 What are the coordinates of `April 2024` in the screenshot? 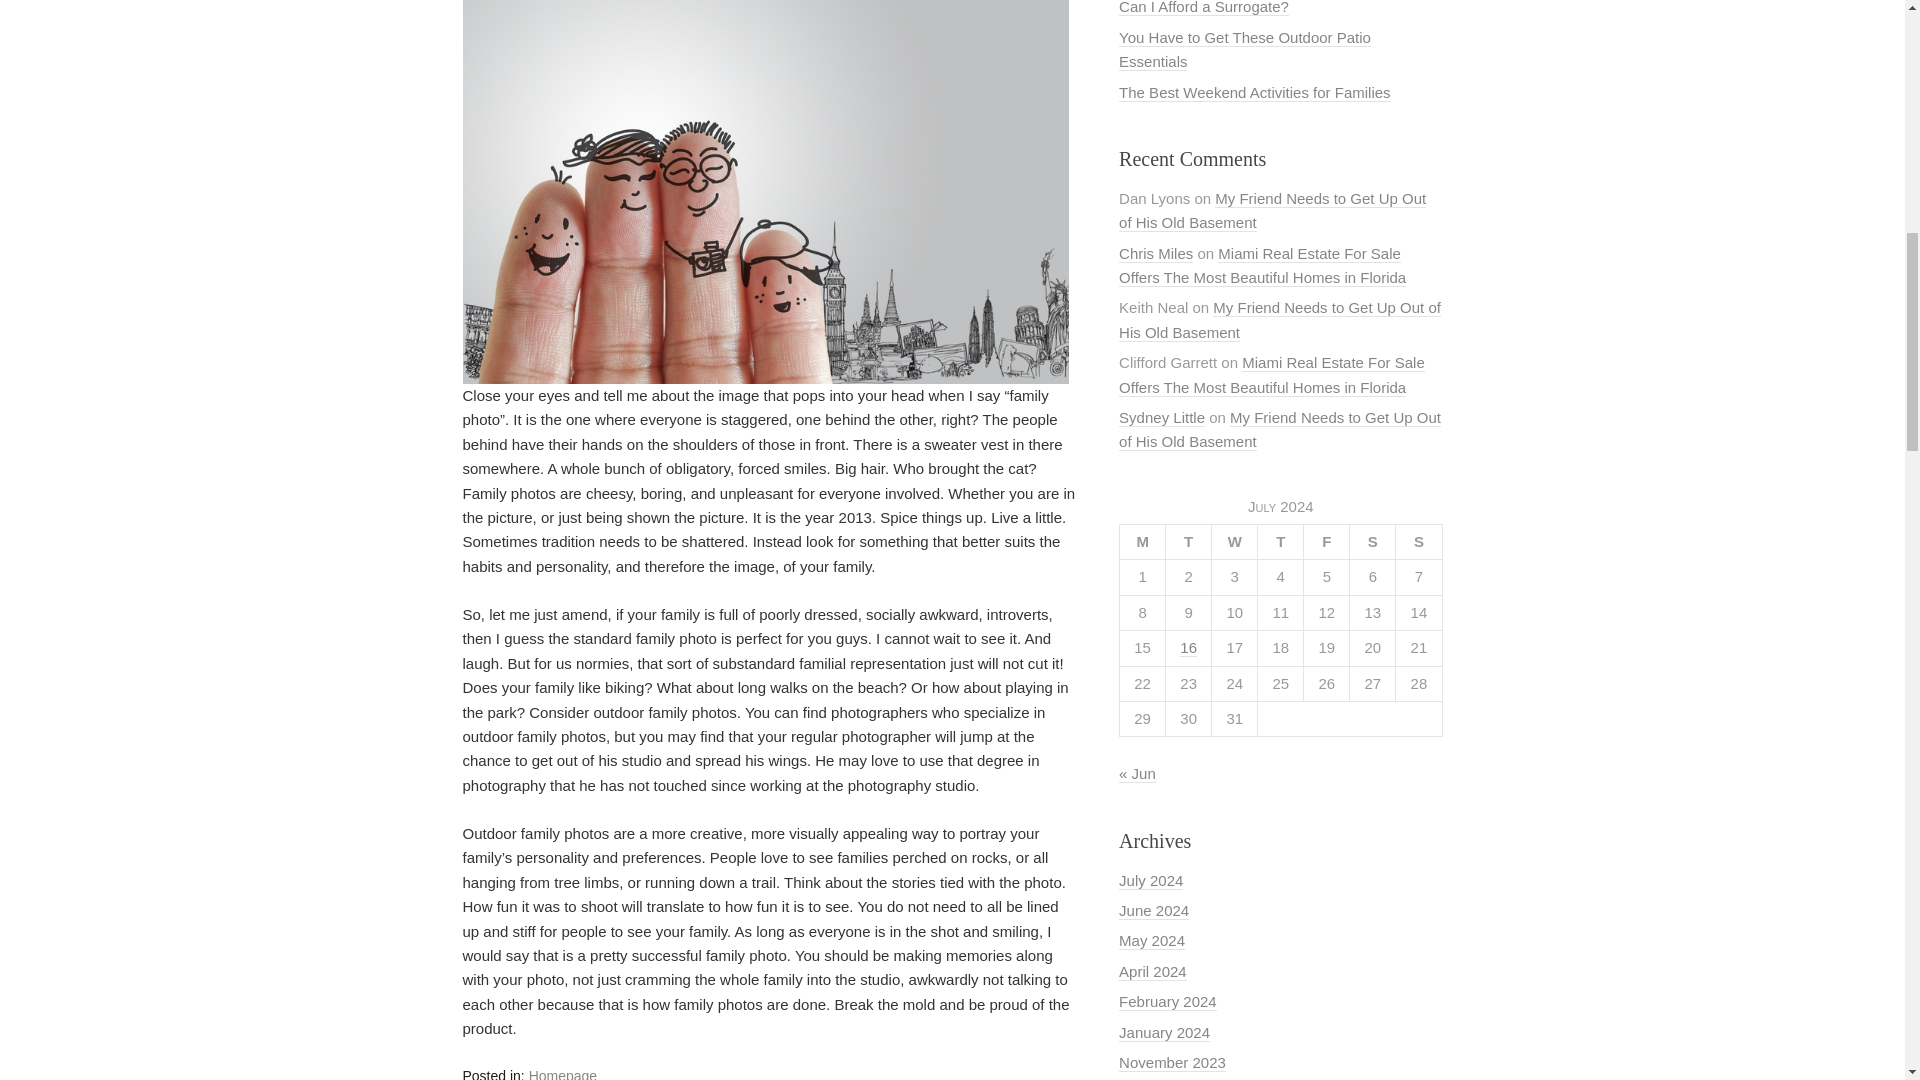 It's located at (1152, 972).